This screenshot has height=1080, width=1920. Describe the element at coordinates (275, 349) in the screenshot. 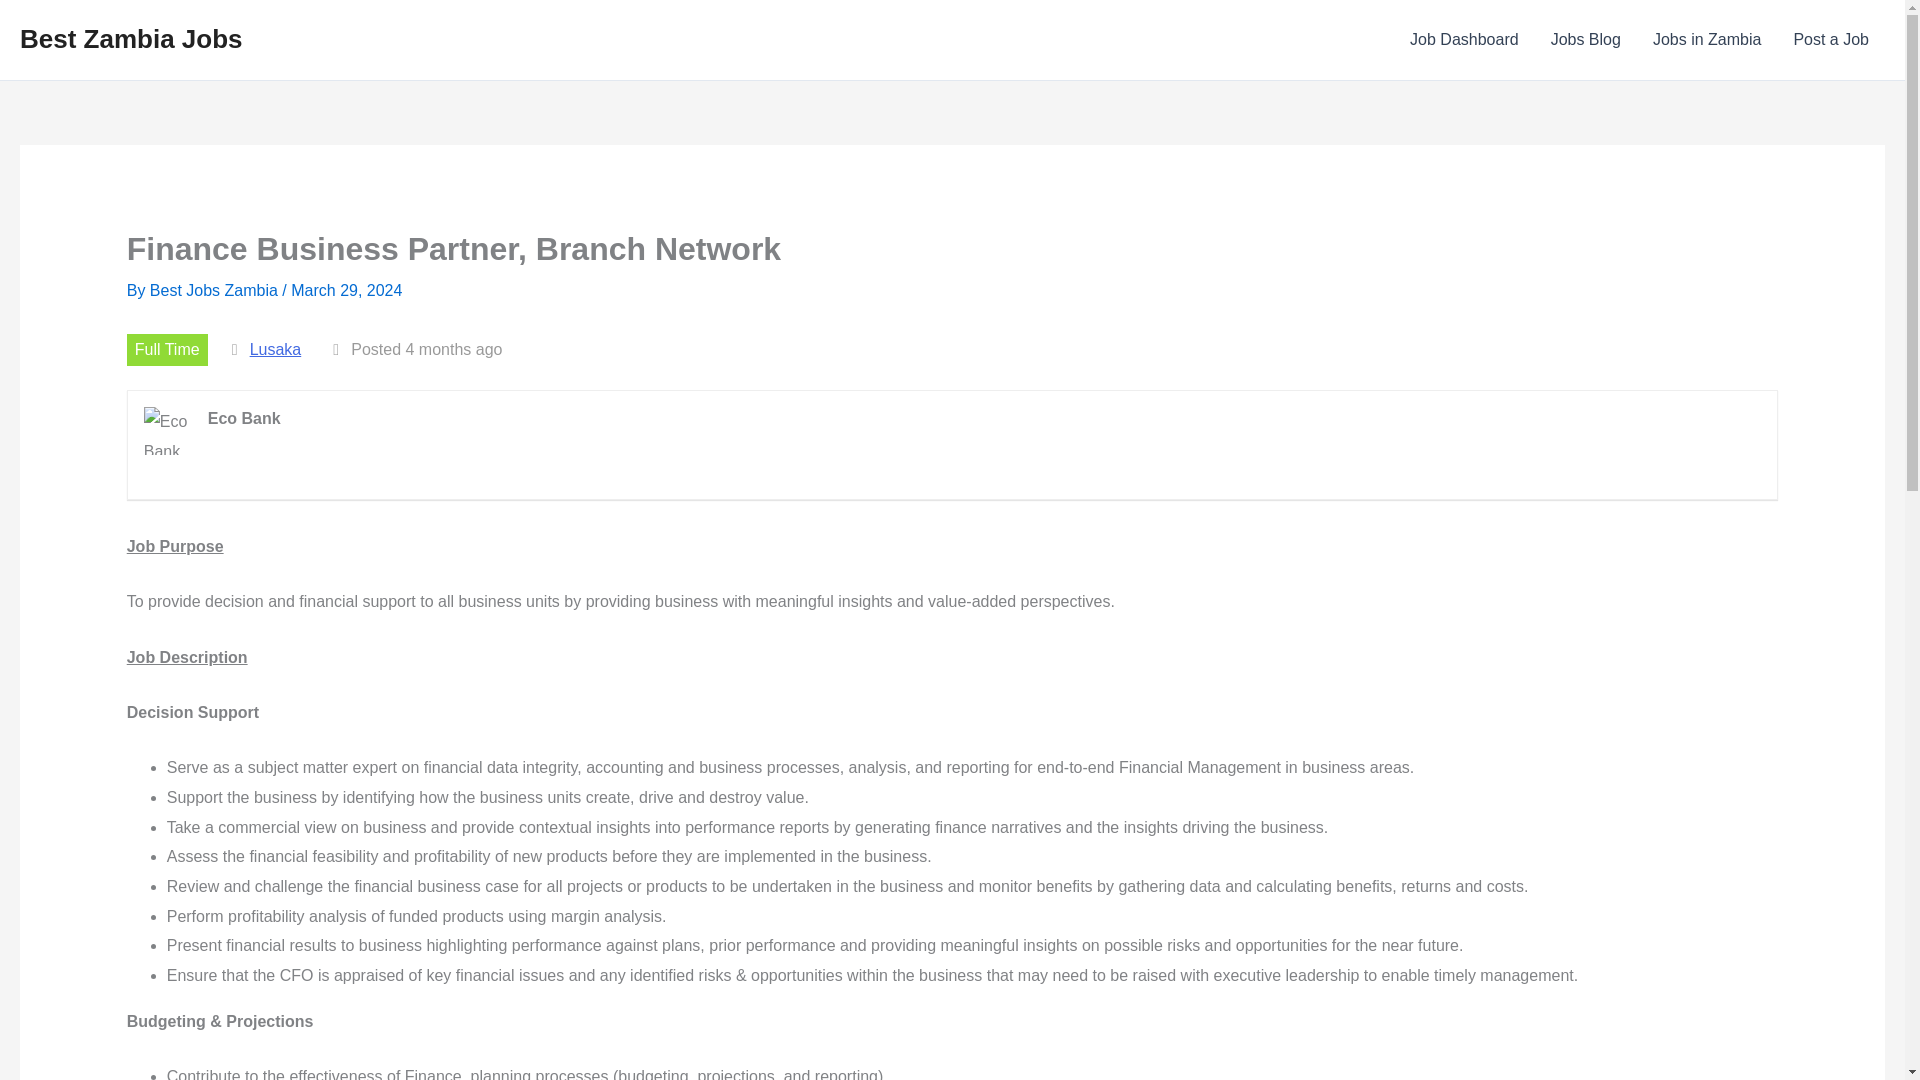

I see `Lusaka` at that location.